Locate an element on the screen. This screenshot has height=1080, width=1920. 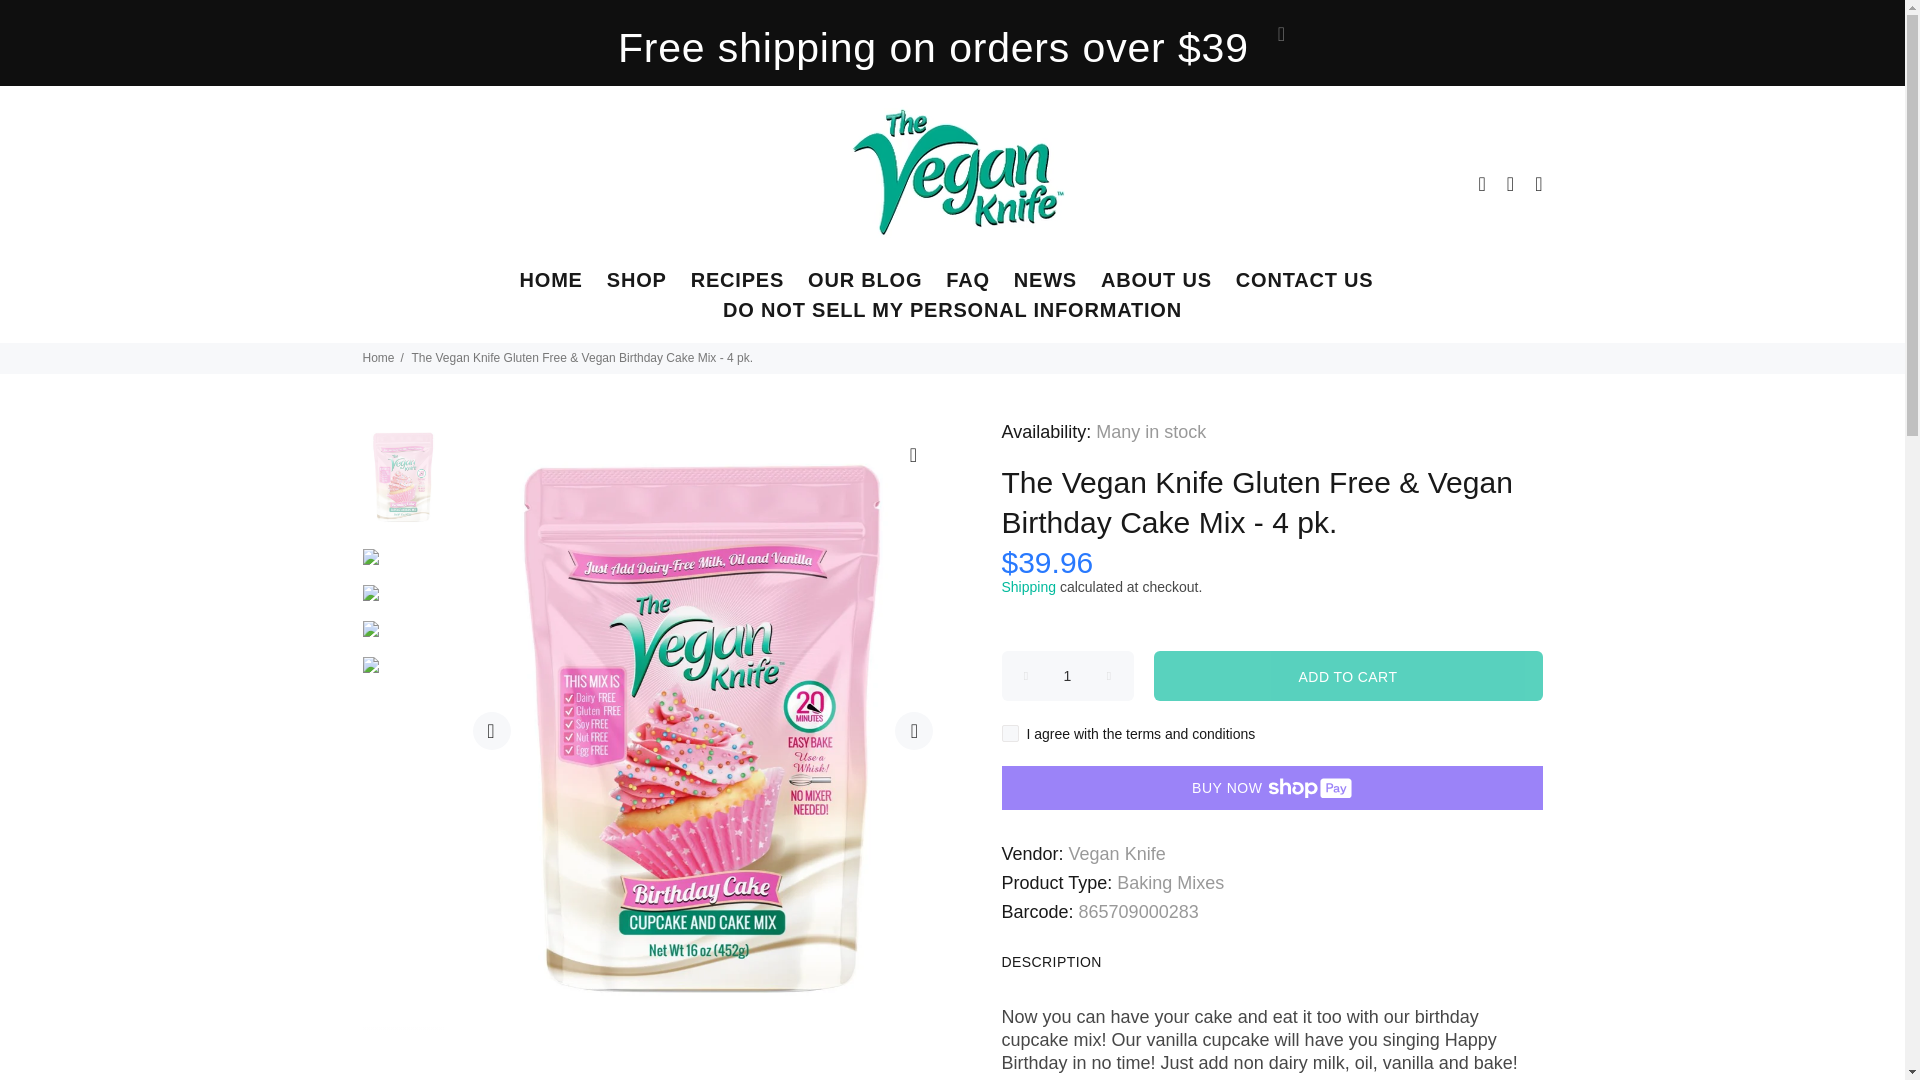
FAQ is located at coordinates (968, 284).